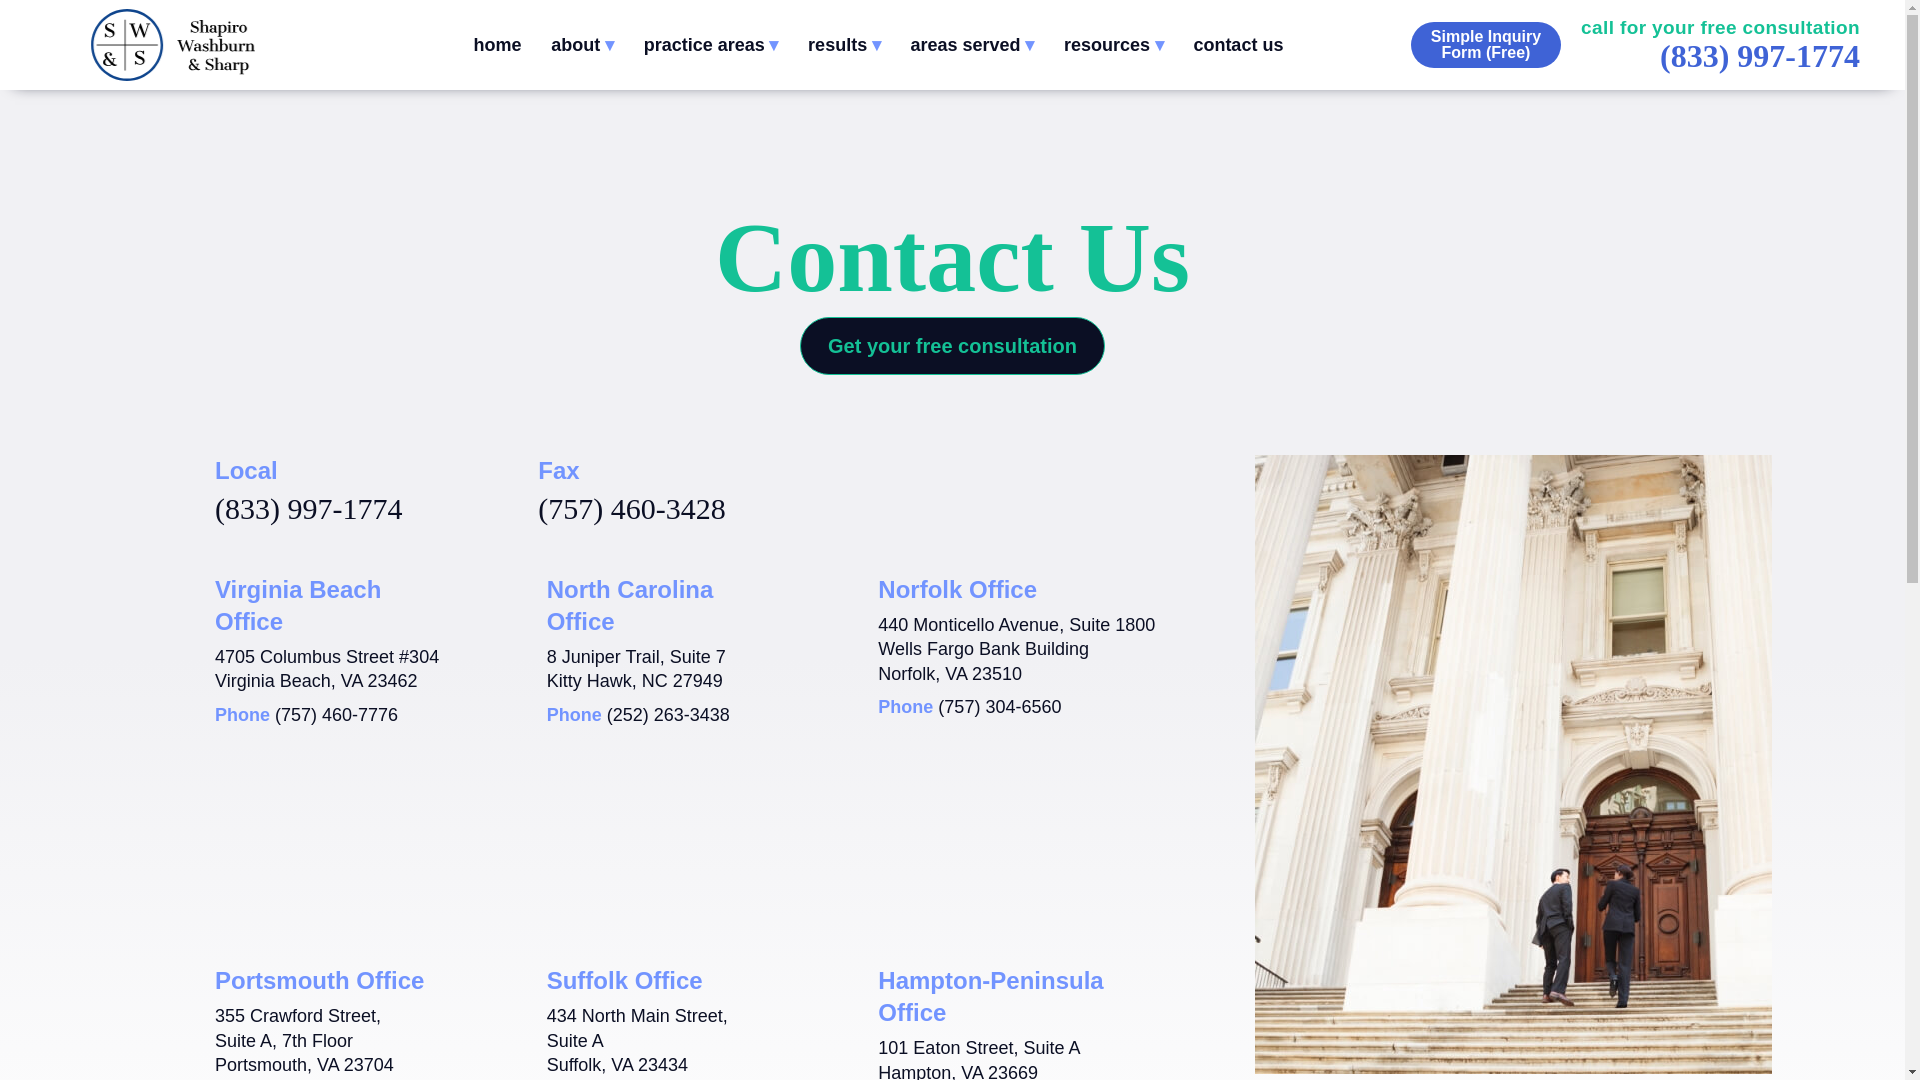 This screenshot has width=1920, height=1080. Describe the element at coordinates (1760, 56) in the screenshot. I see `Local` at that location.